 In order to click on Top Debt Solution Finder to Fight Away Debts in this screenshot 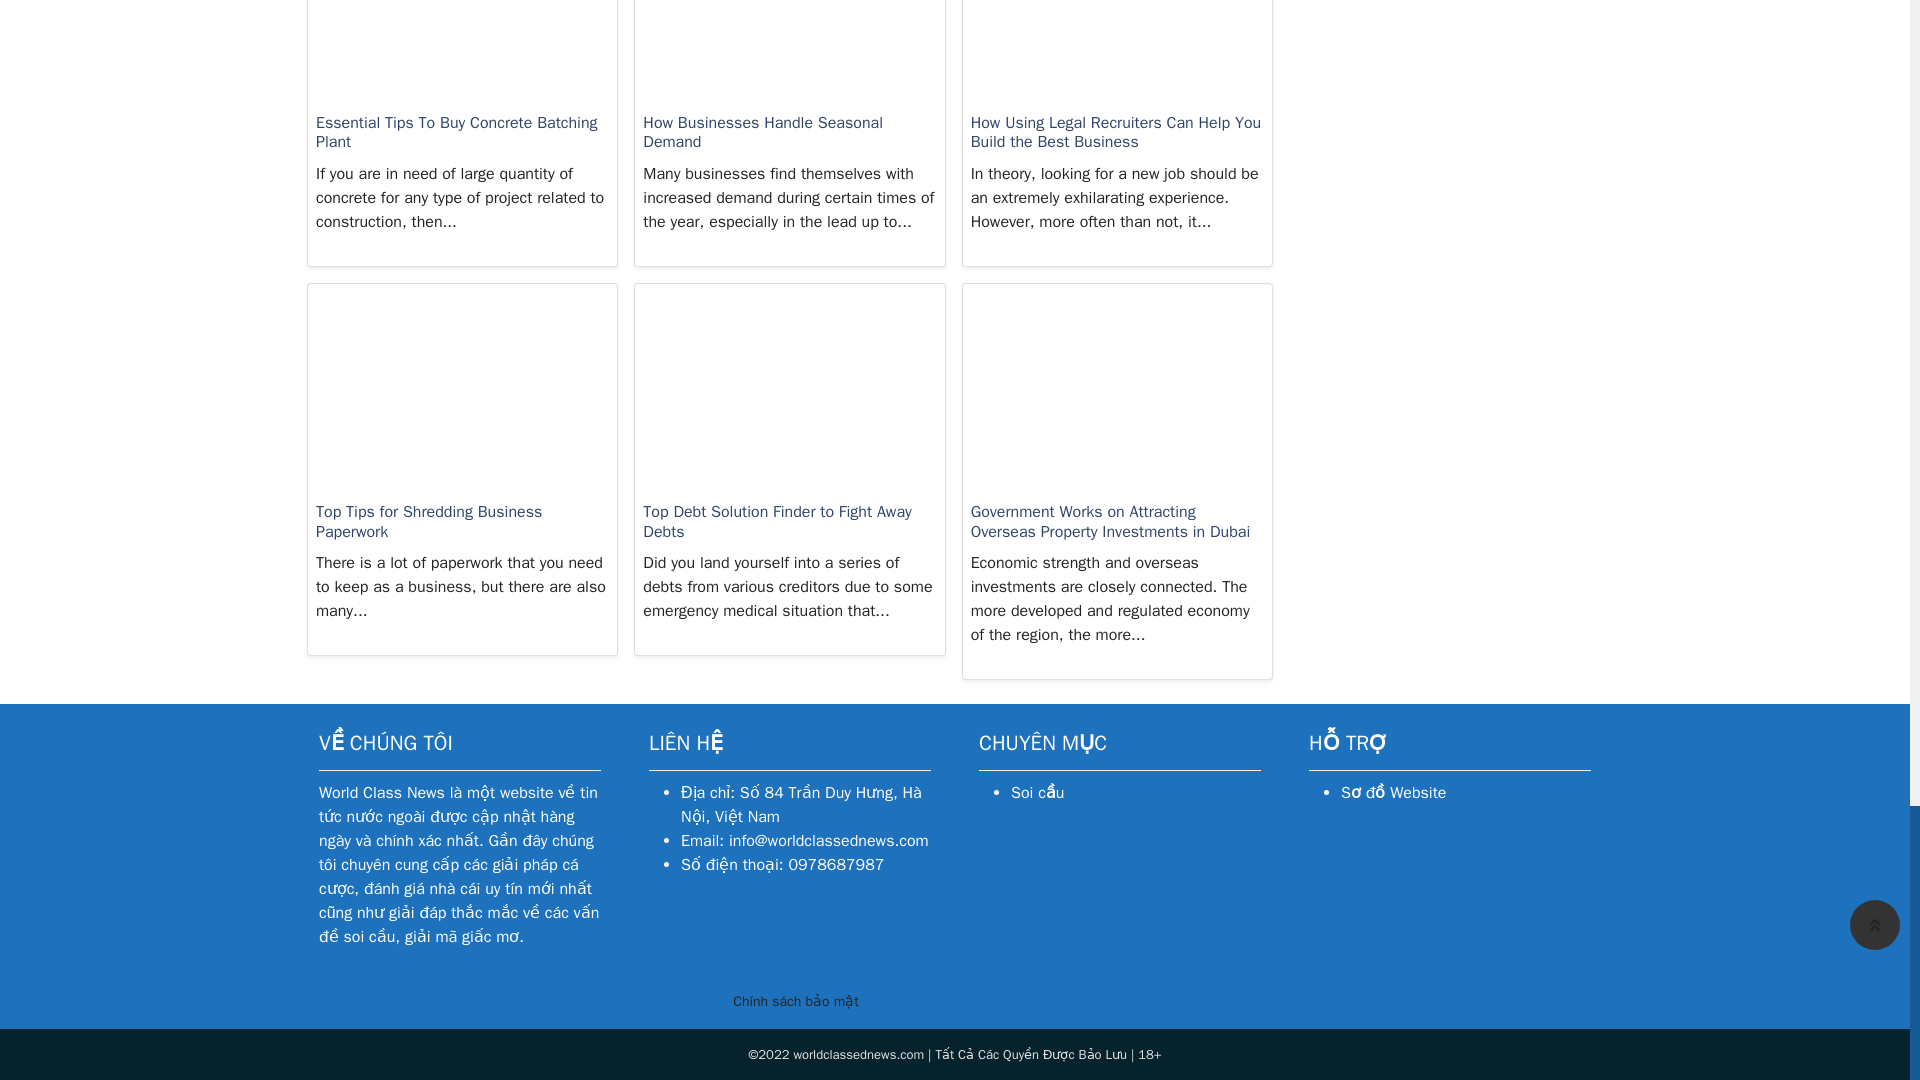, I will do `click(790, 523)`.